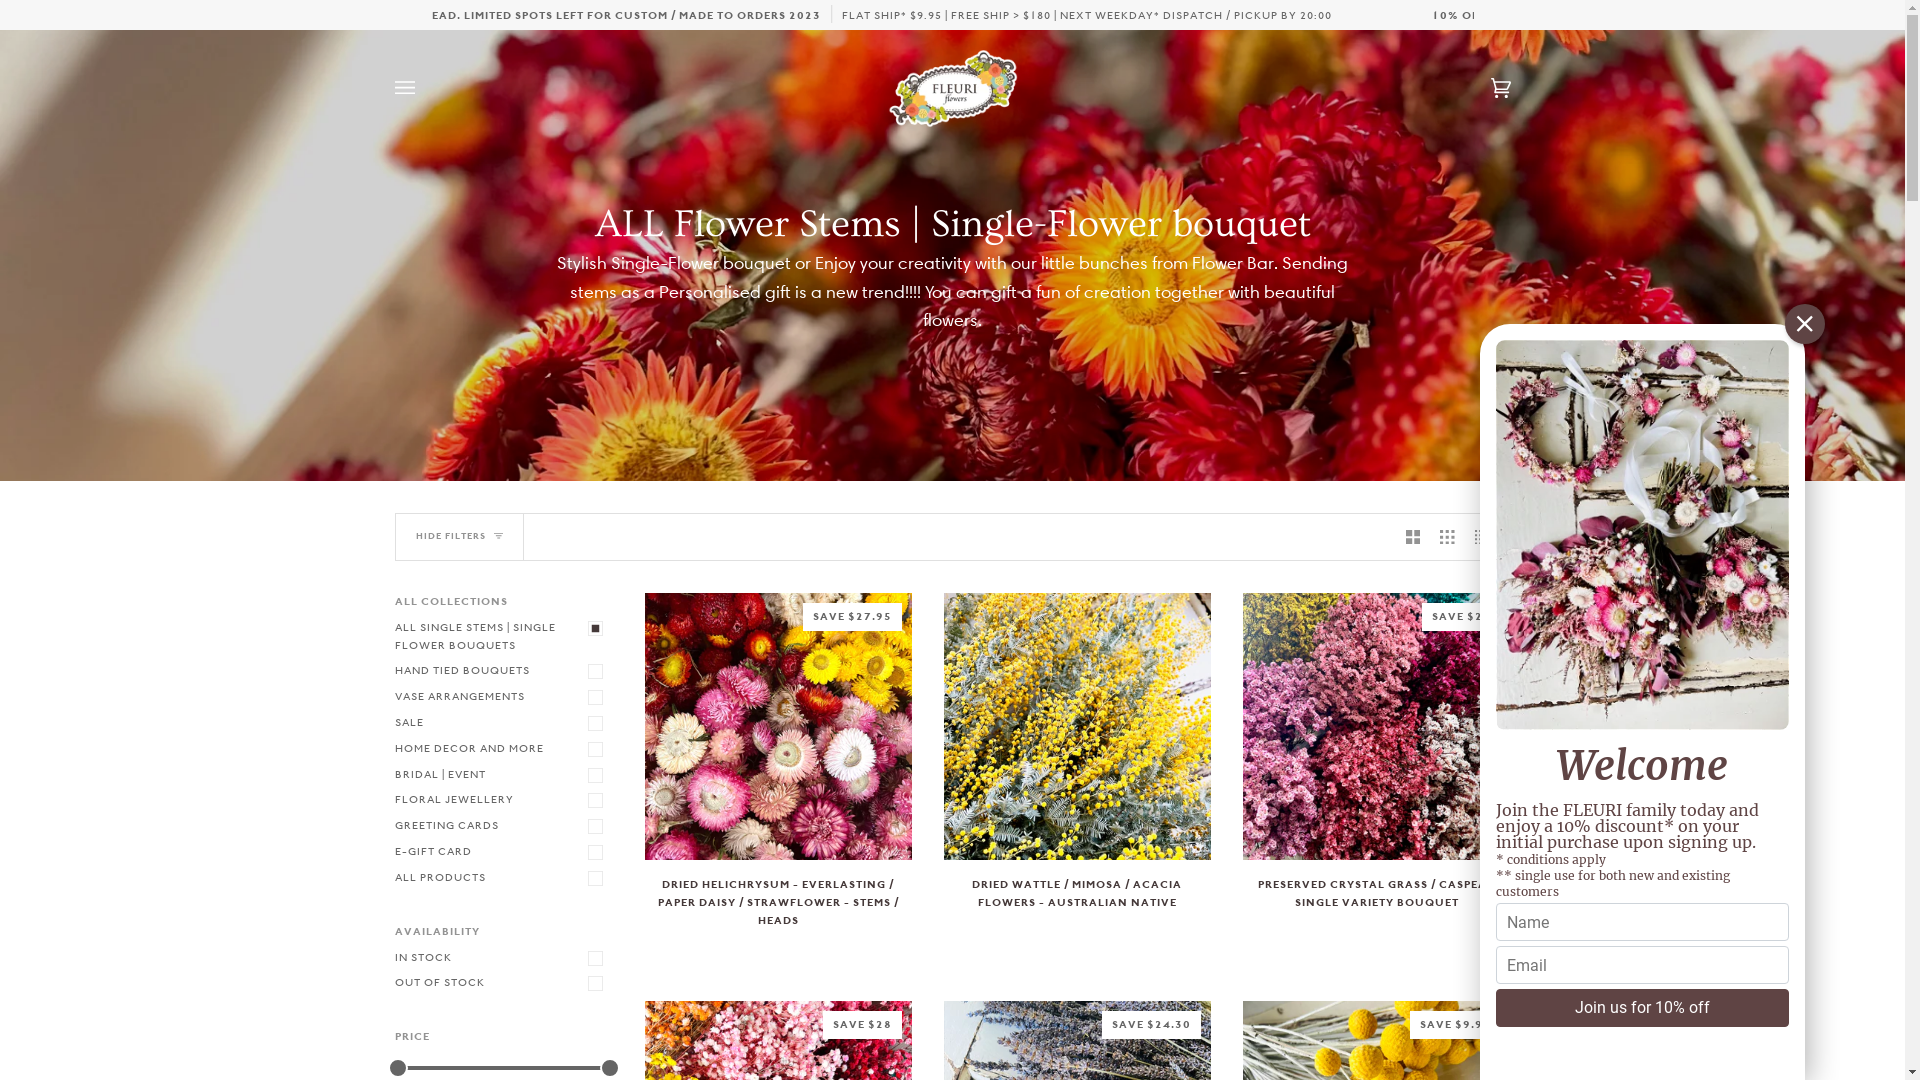 This screenshot has width=1920, height=1080. What do you see at coordinates (503, 878) in the screenshot?
I see `ALL PRODUCTS` at bounding box center [503, 878].